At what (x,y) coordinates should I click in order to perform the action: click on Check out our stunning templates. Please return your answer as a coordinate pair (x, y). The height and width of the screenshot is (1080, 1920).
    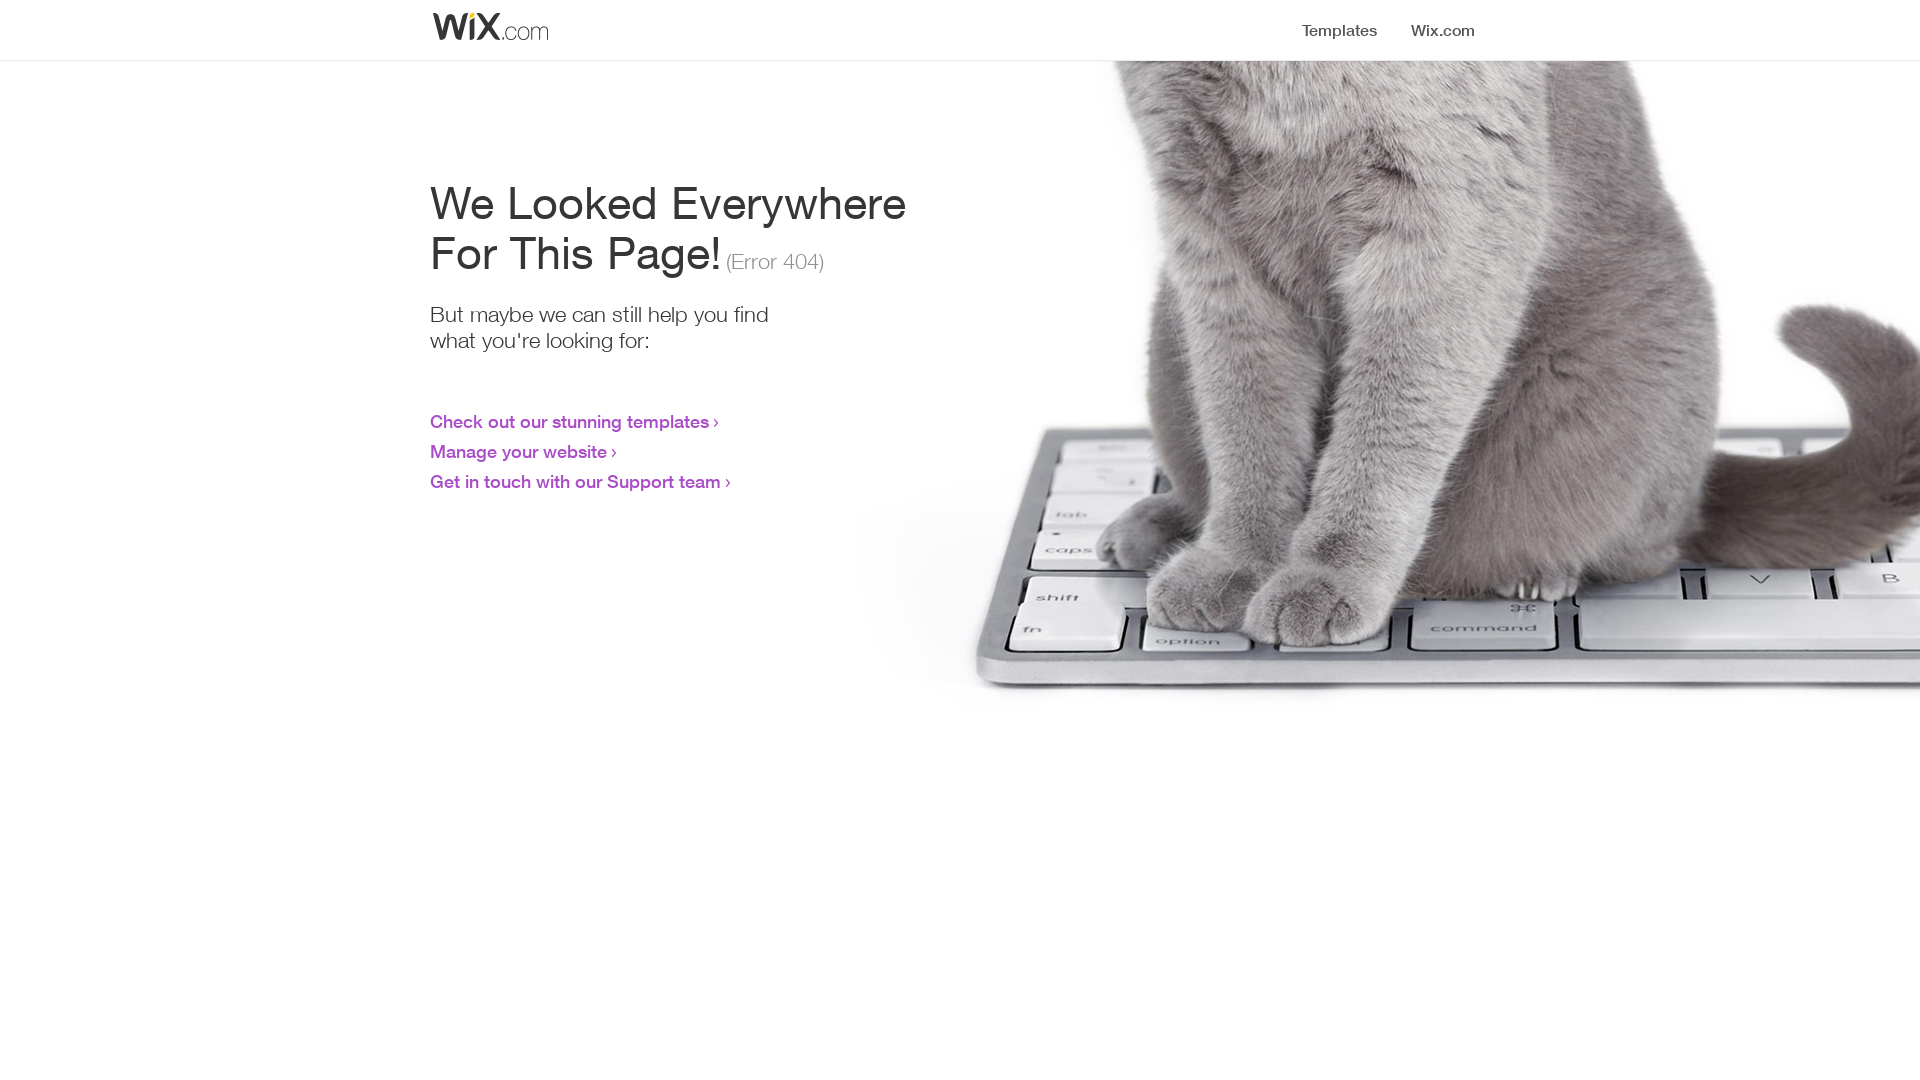
    Looking at the image, I should click on (570, 421).